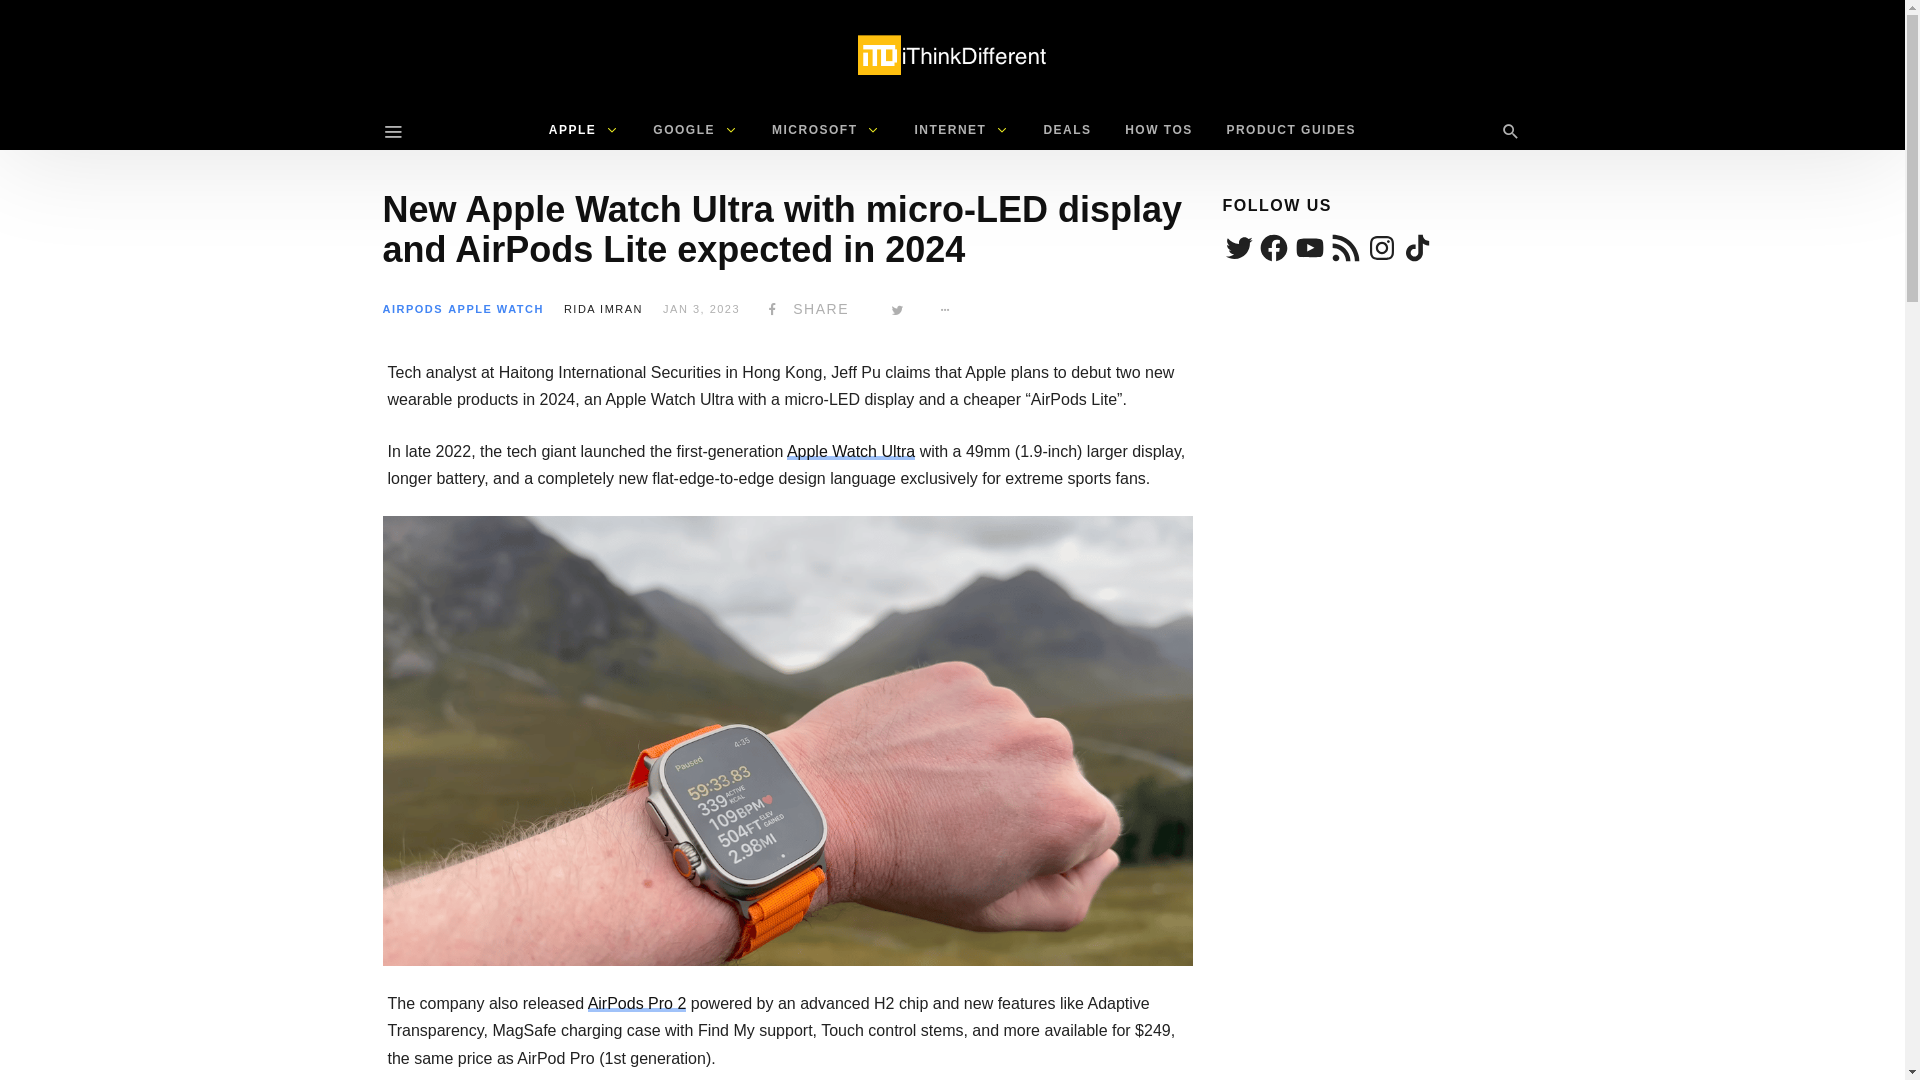 The image size is (1920, 1080). What do you see at coordinates (604, 309) in the screenshot?
I see `RIDA IMRAN` at bounding box center [604, 309].